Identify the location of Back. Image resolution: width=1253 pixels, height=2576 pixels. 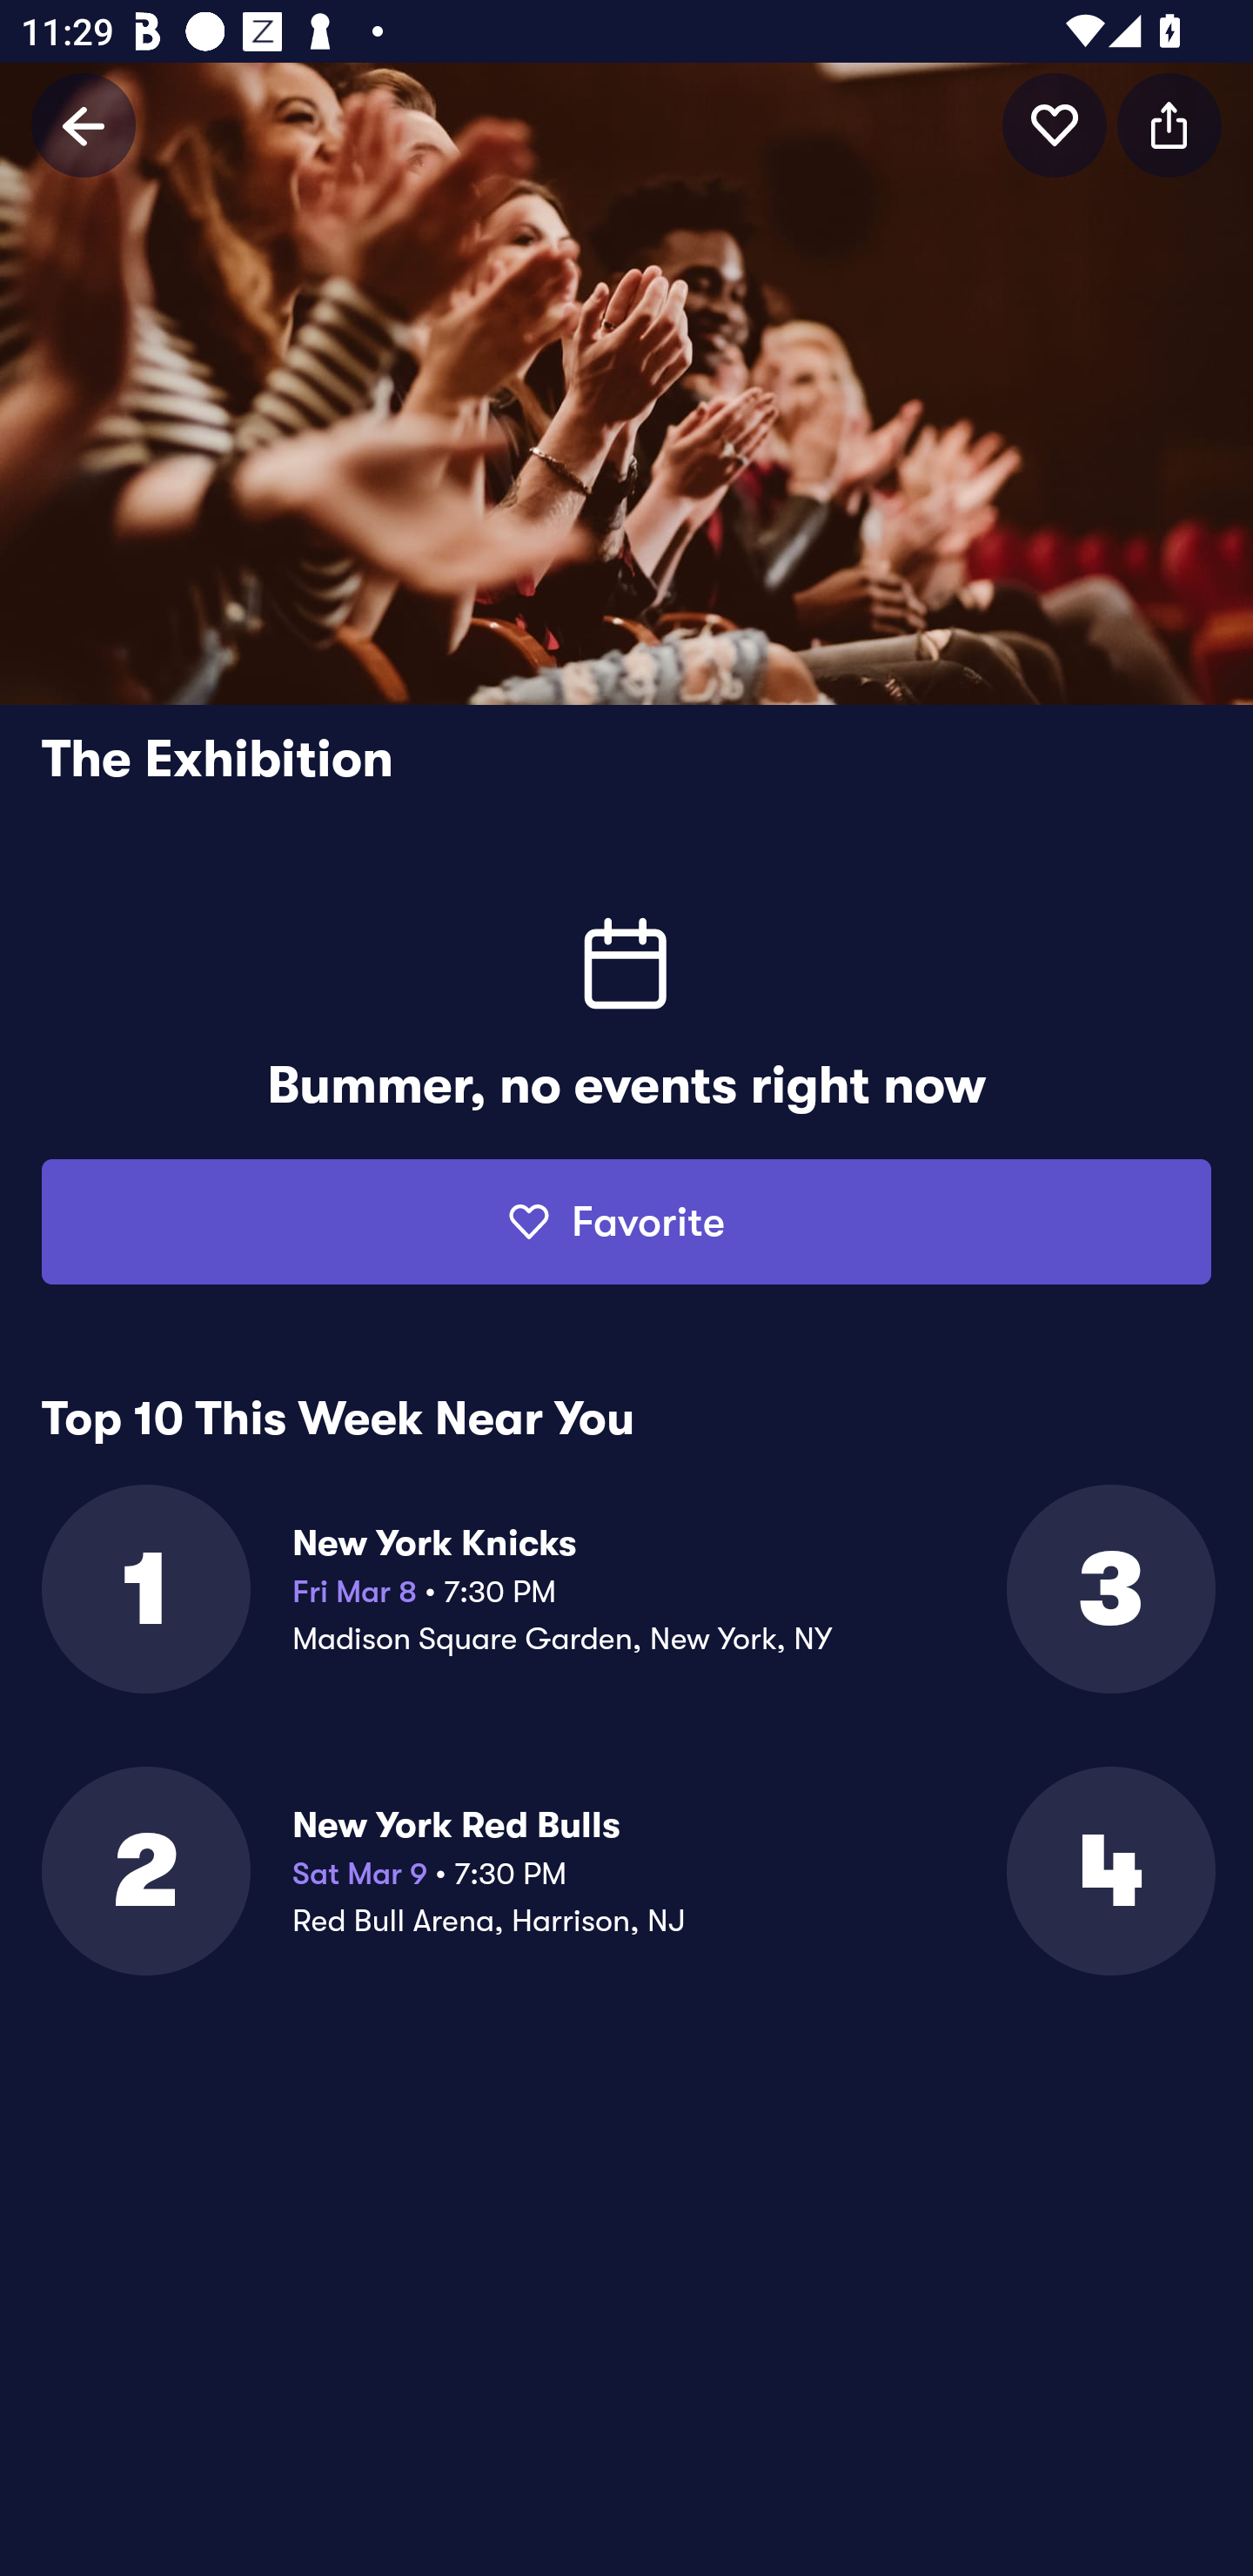
(84, 124).